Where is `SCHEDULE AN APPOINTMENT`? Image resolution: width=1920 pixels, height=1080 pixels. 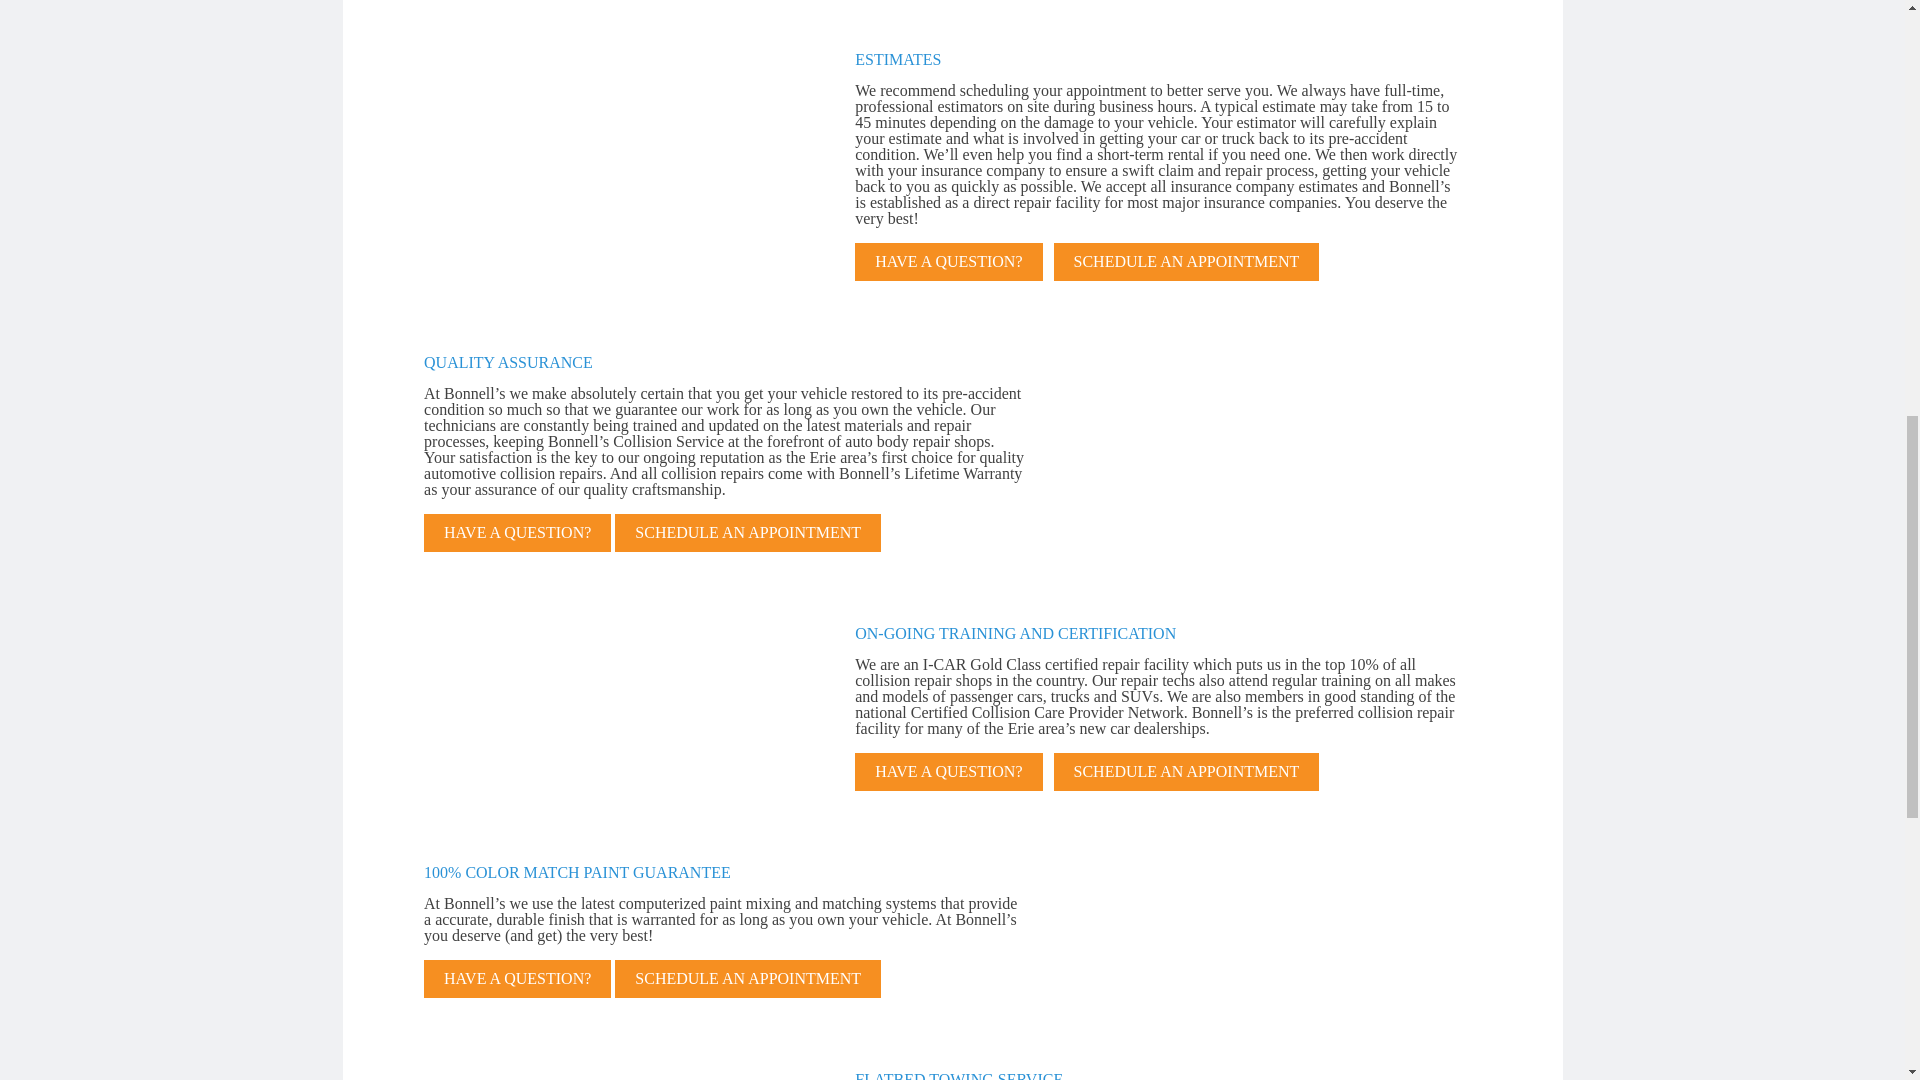 SCHEDULE AN APPOINTMENT is located at coordinates (1187, 262).